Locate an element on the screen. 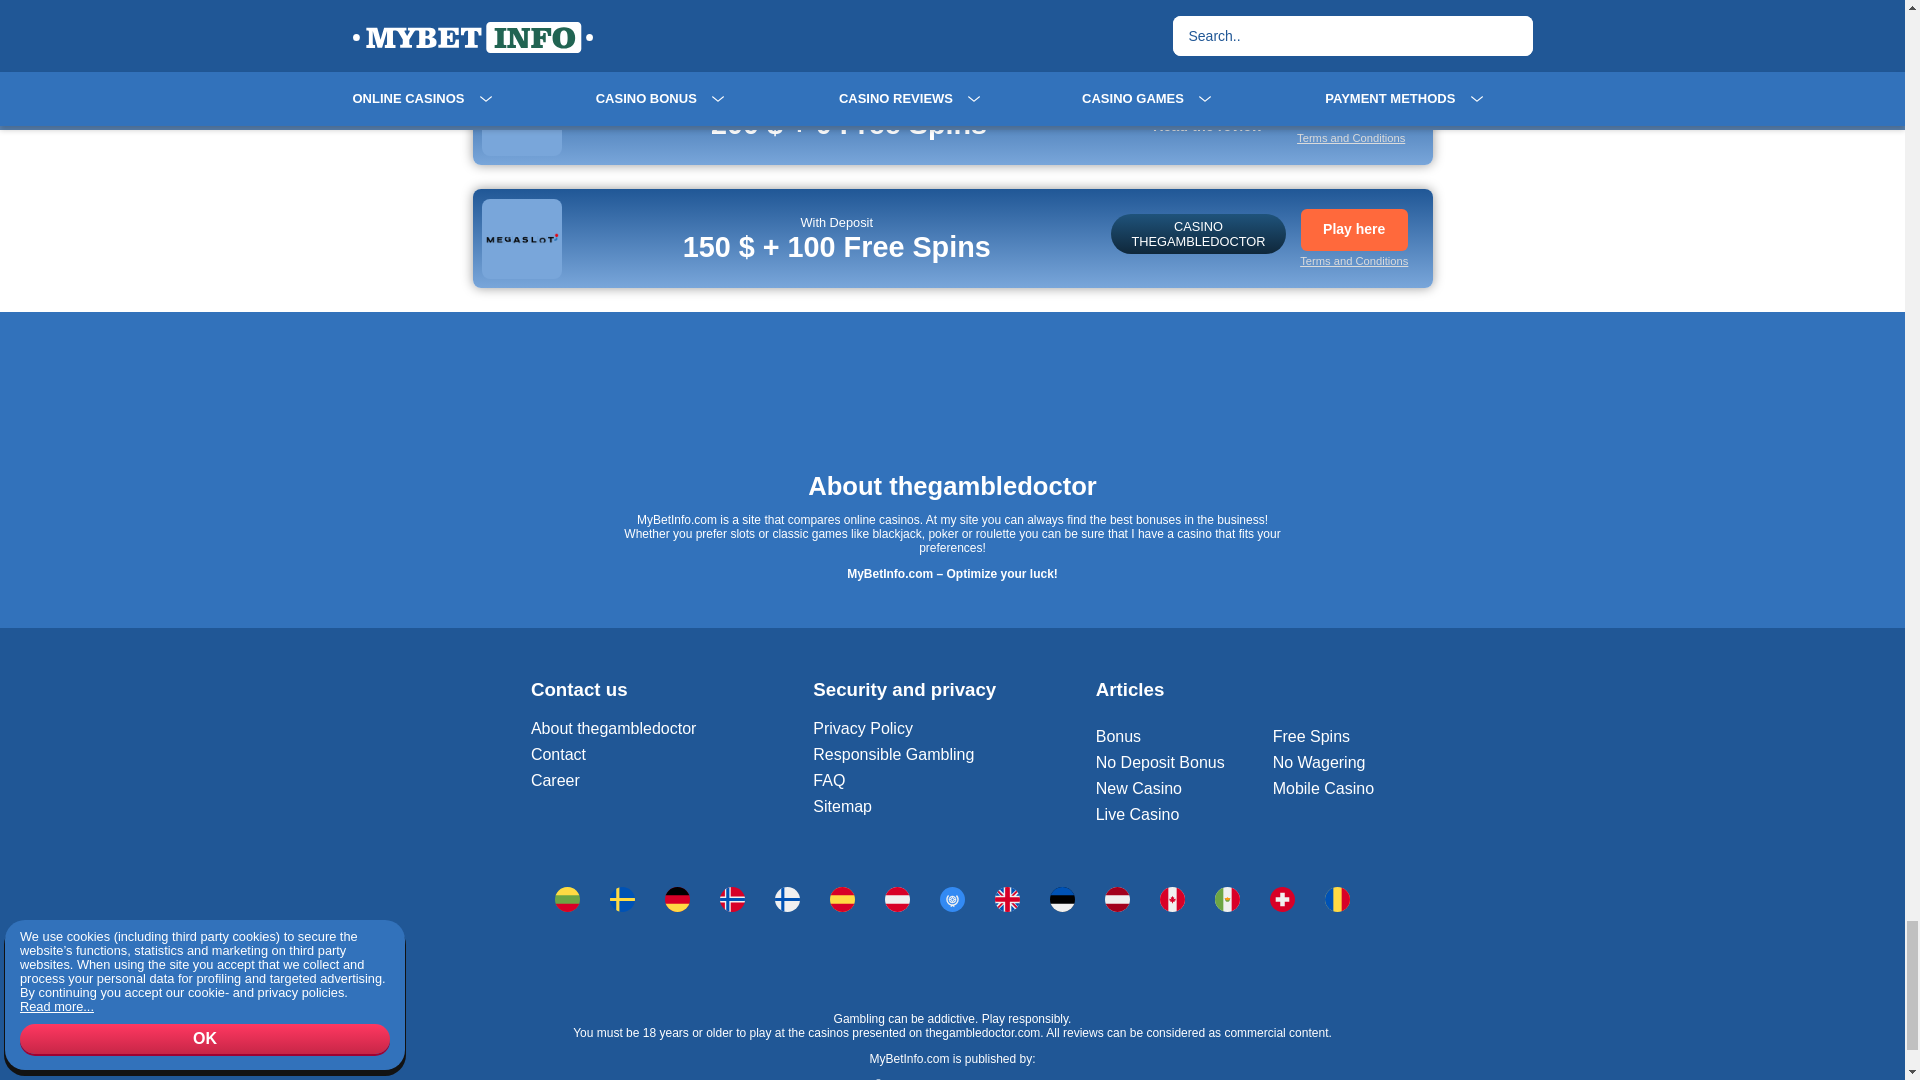 The width and height of the screenshot is (1920, 1080). Spinaru is located at coordinates (898, 898).